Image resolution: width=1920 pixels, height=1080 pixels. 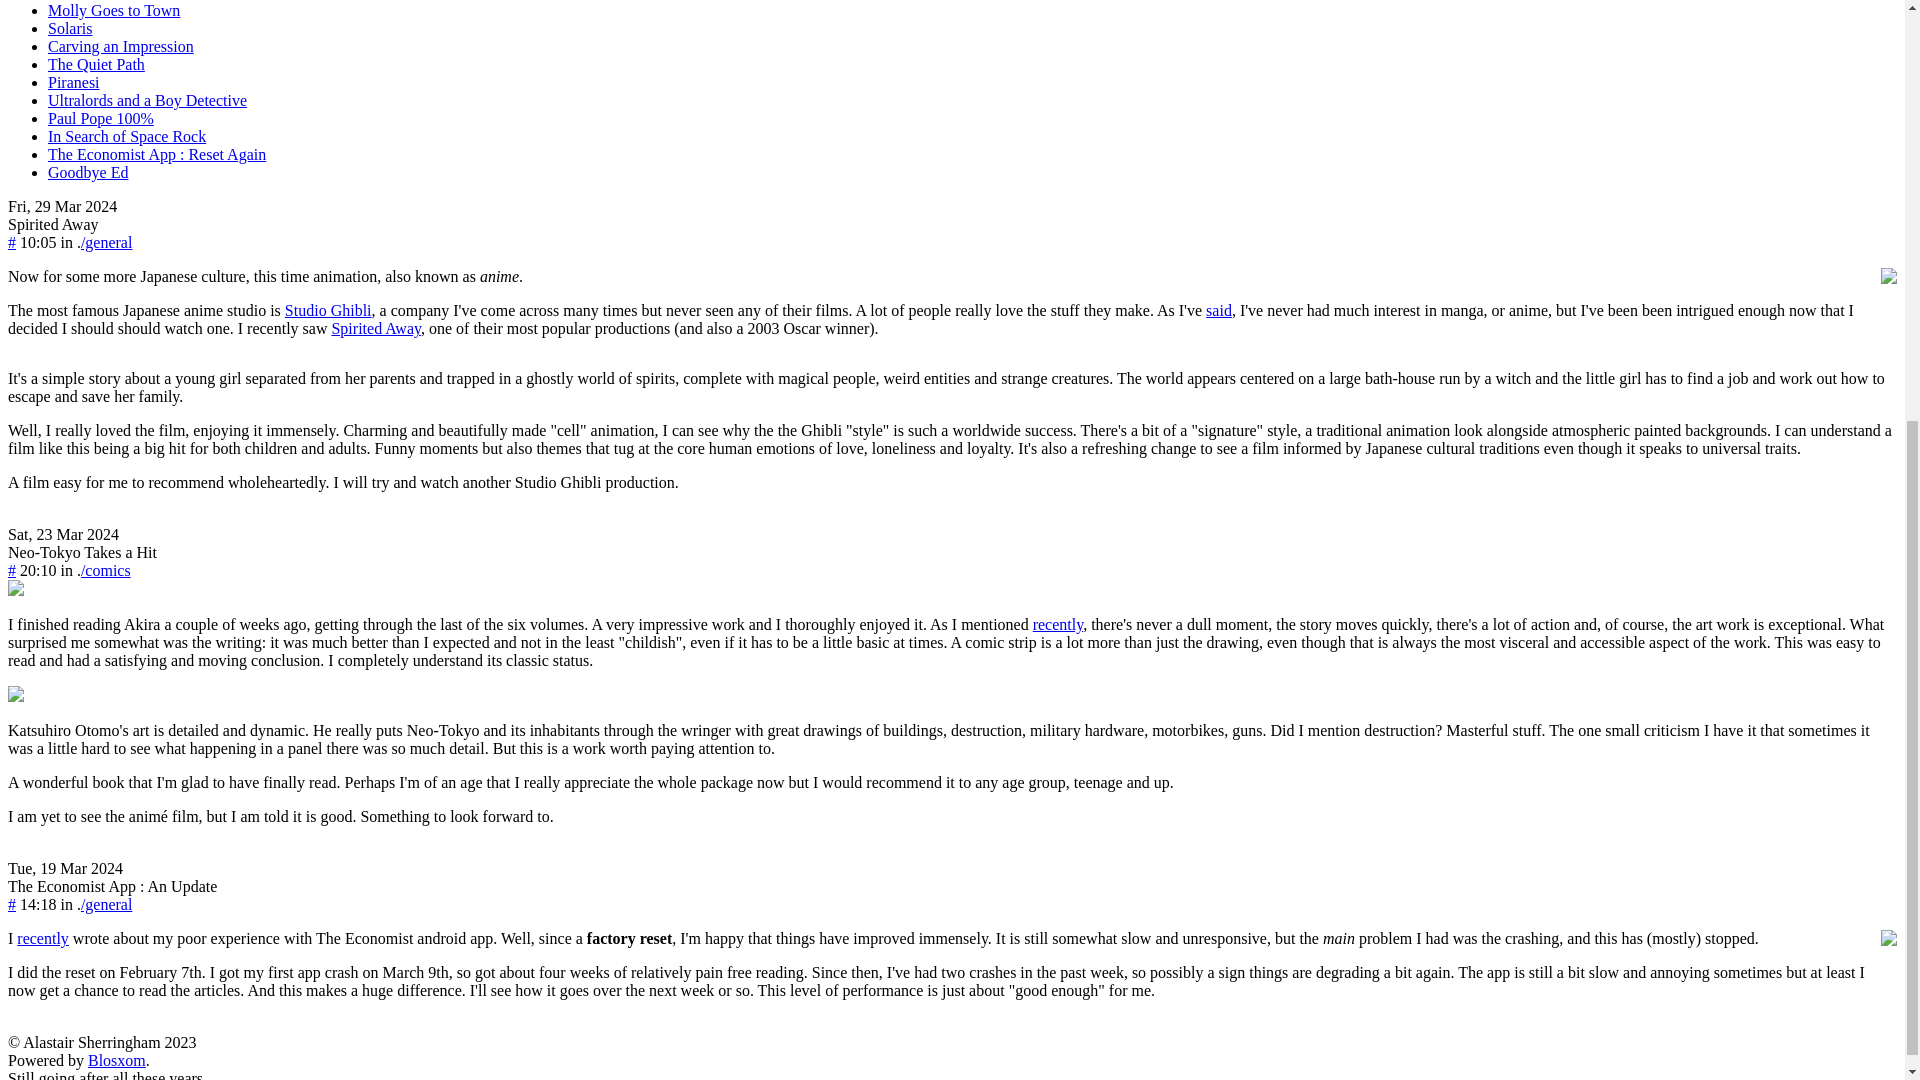 What do you see at coordinates (148, 100) in the screenshot?
I see `Ultralords and a Boy Detective` at bounding box center [148, 100].